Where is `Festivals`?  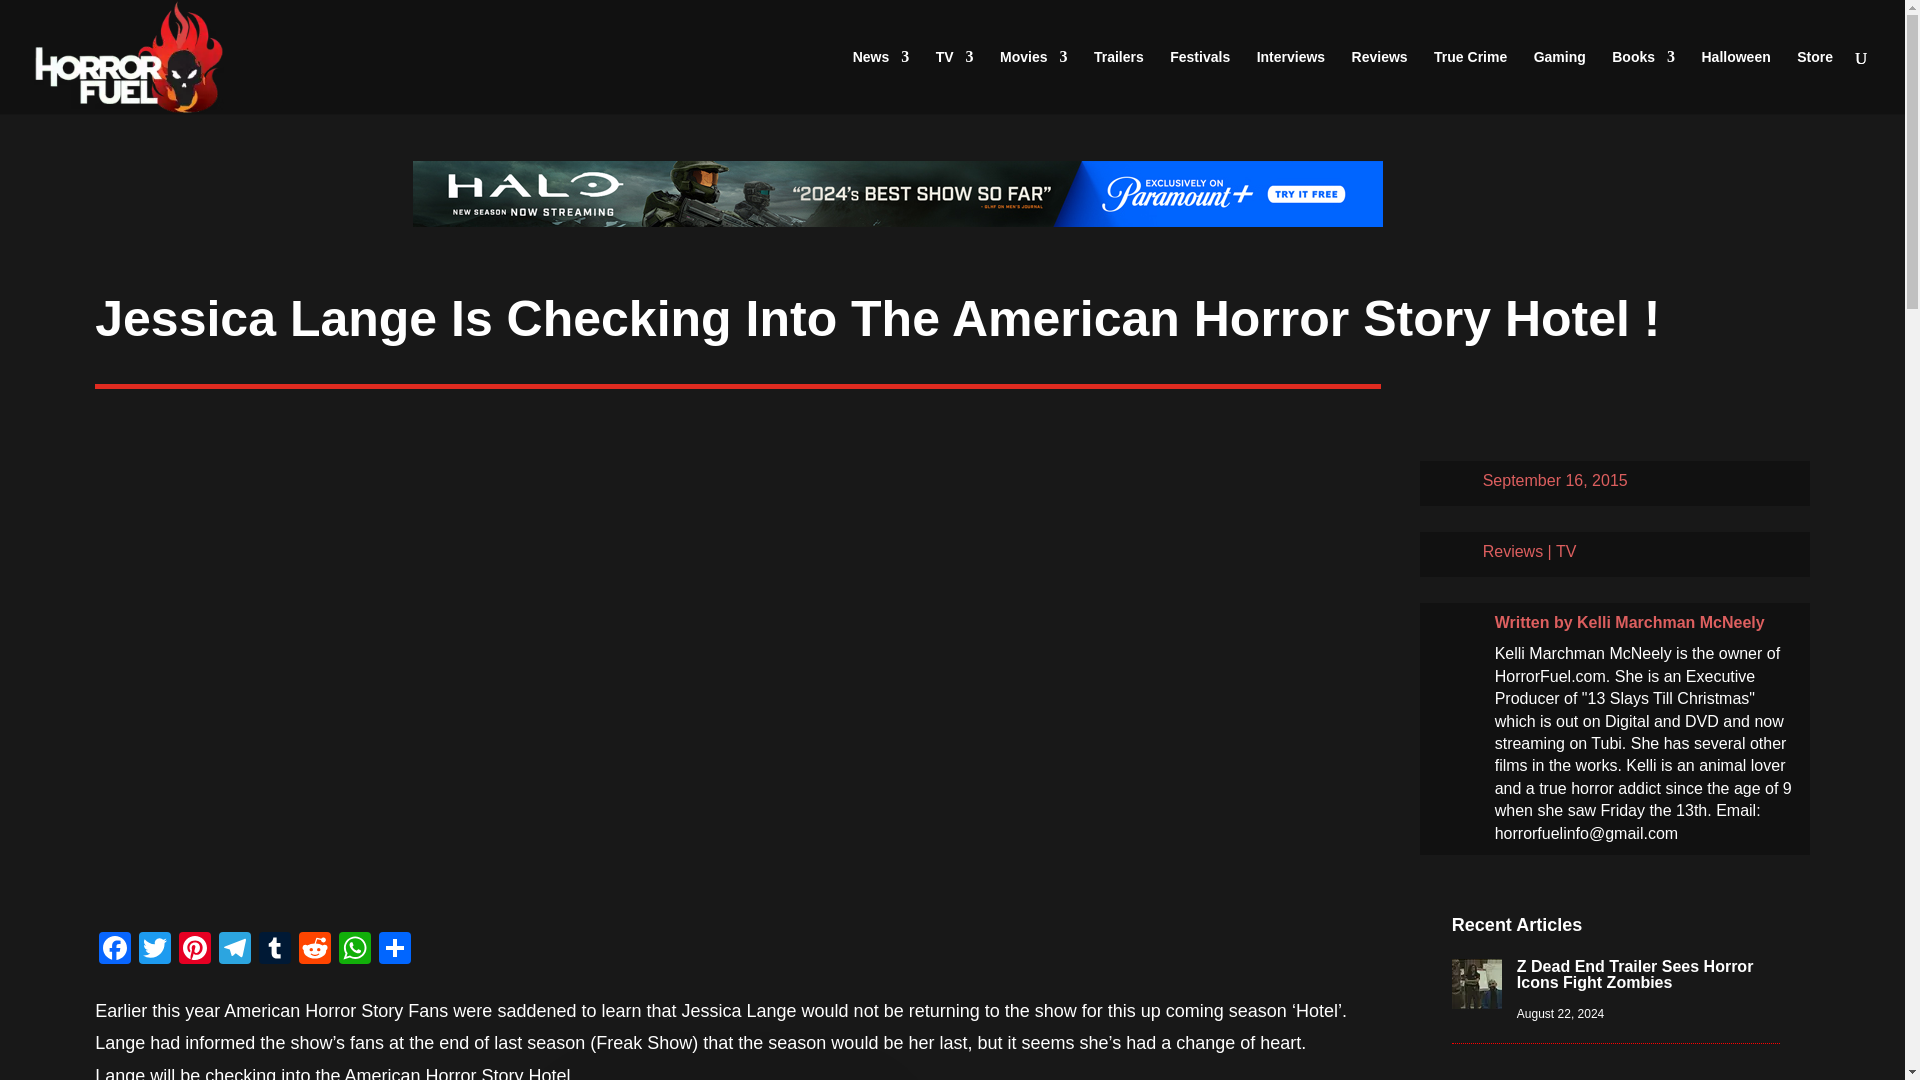 Festivals is located at coordinates (1200, 82).